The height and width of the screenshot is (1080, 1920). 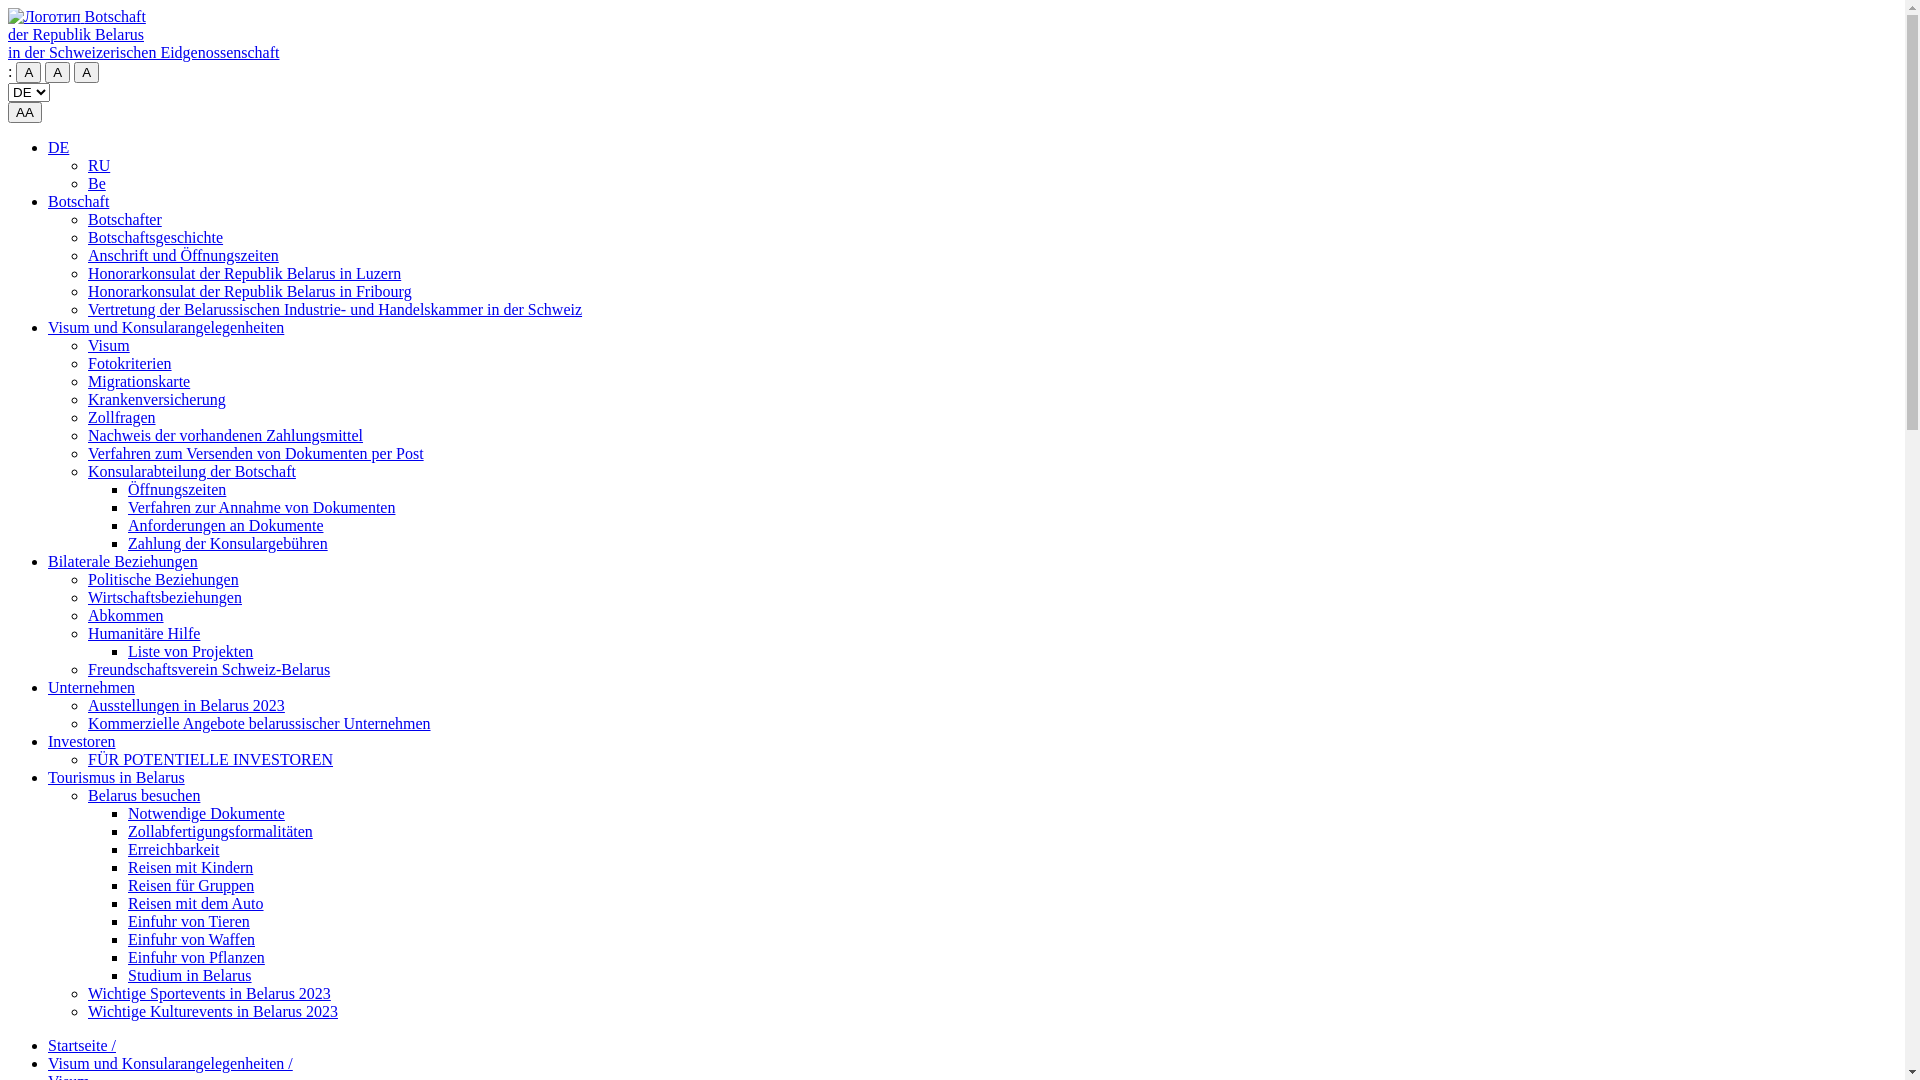 I want to click on Botschaft, so click(x=78, y=202).